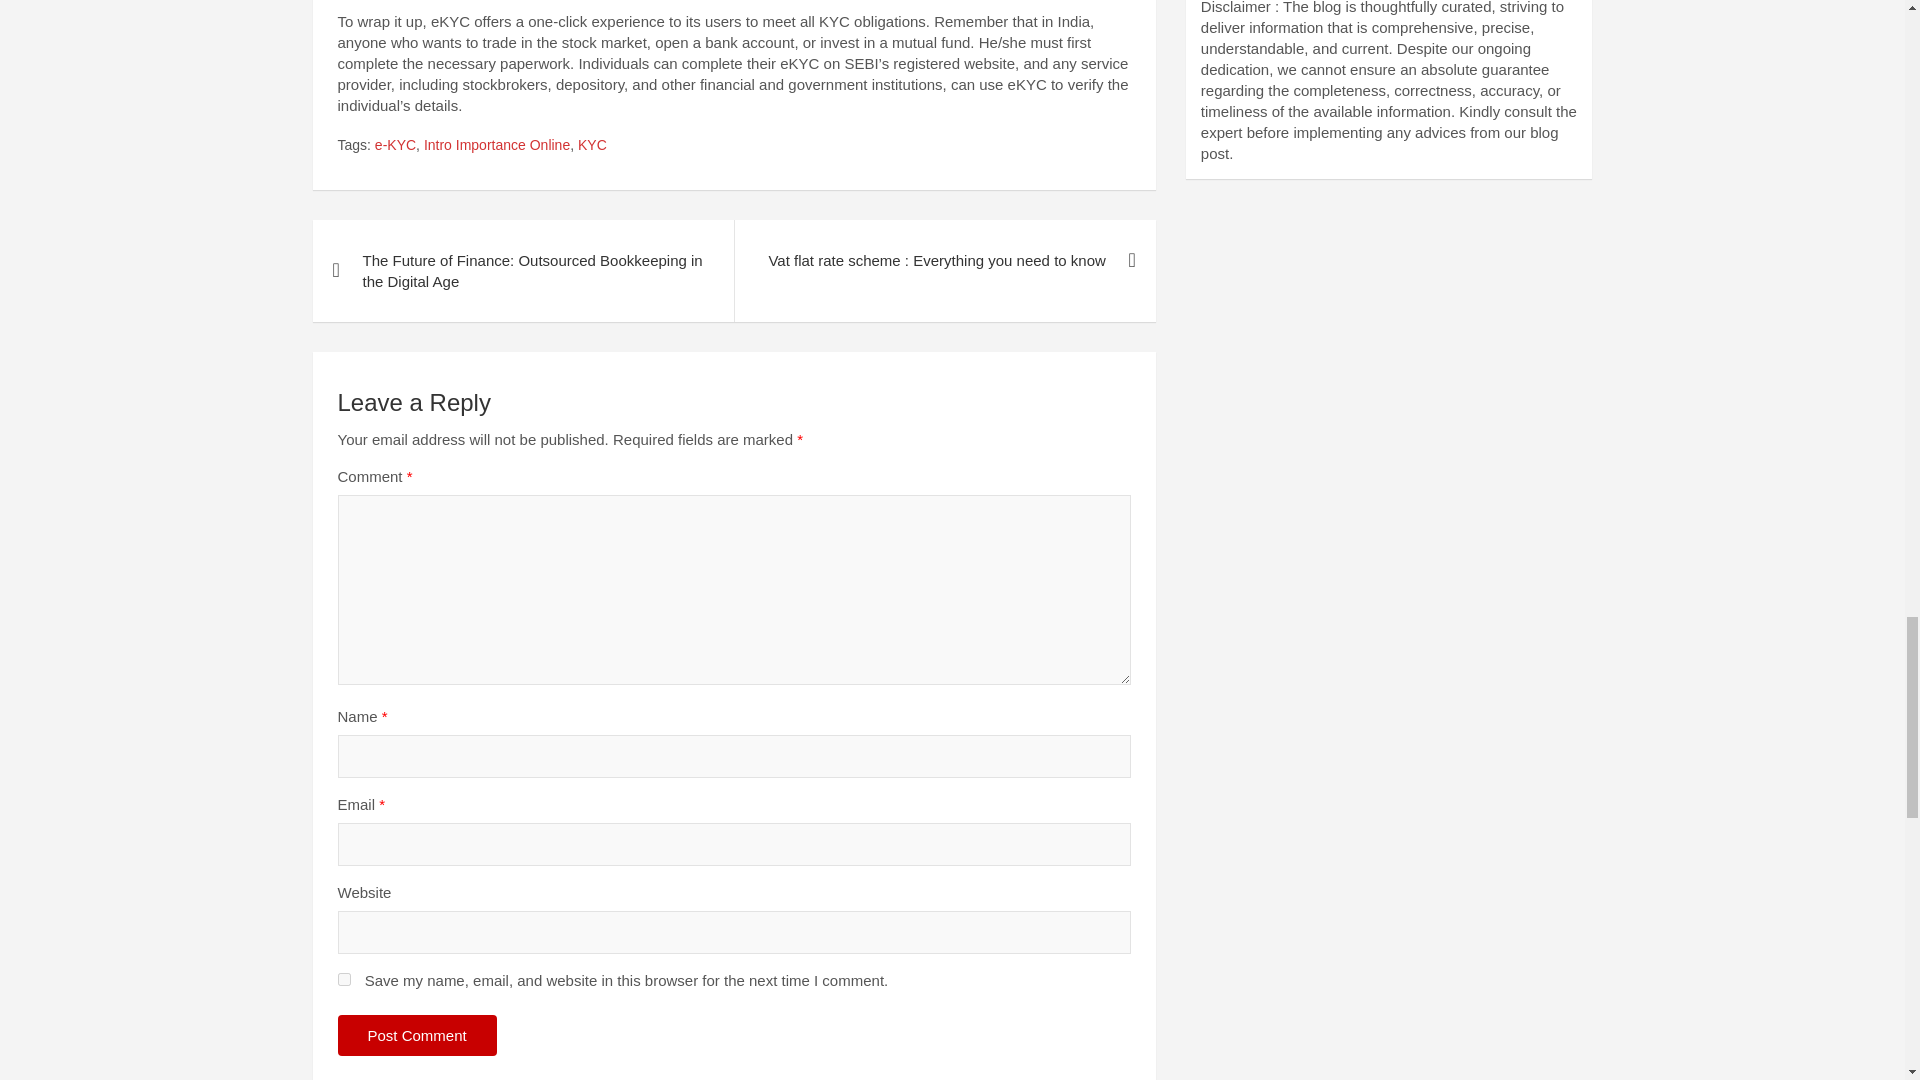 The width and height of the screenshot is (1920, 1080). What do you see at coordinates (417, 1036) in the screenshot?
I see `Post Comment` at bounding box center [417, 1036].